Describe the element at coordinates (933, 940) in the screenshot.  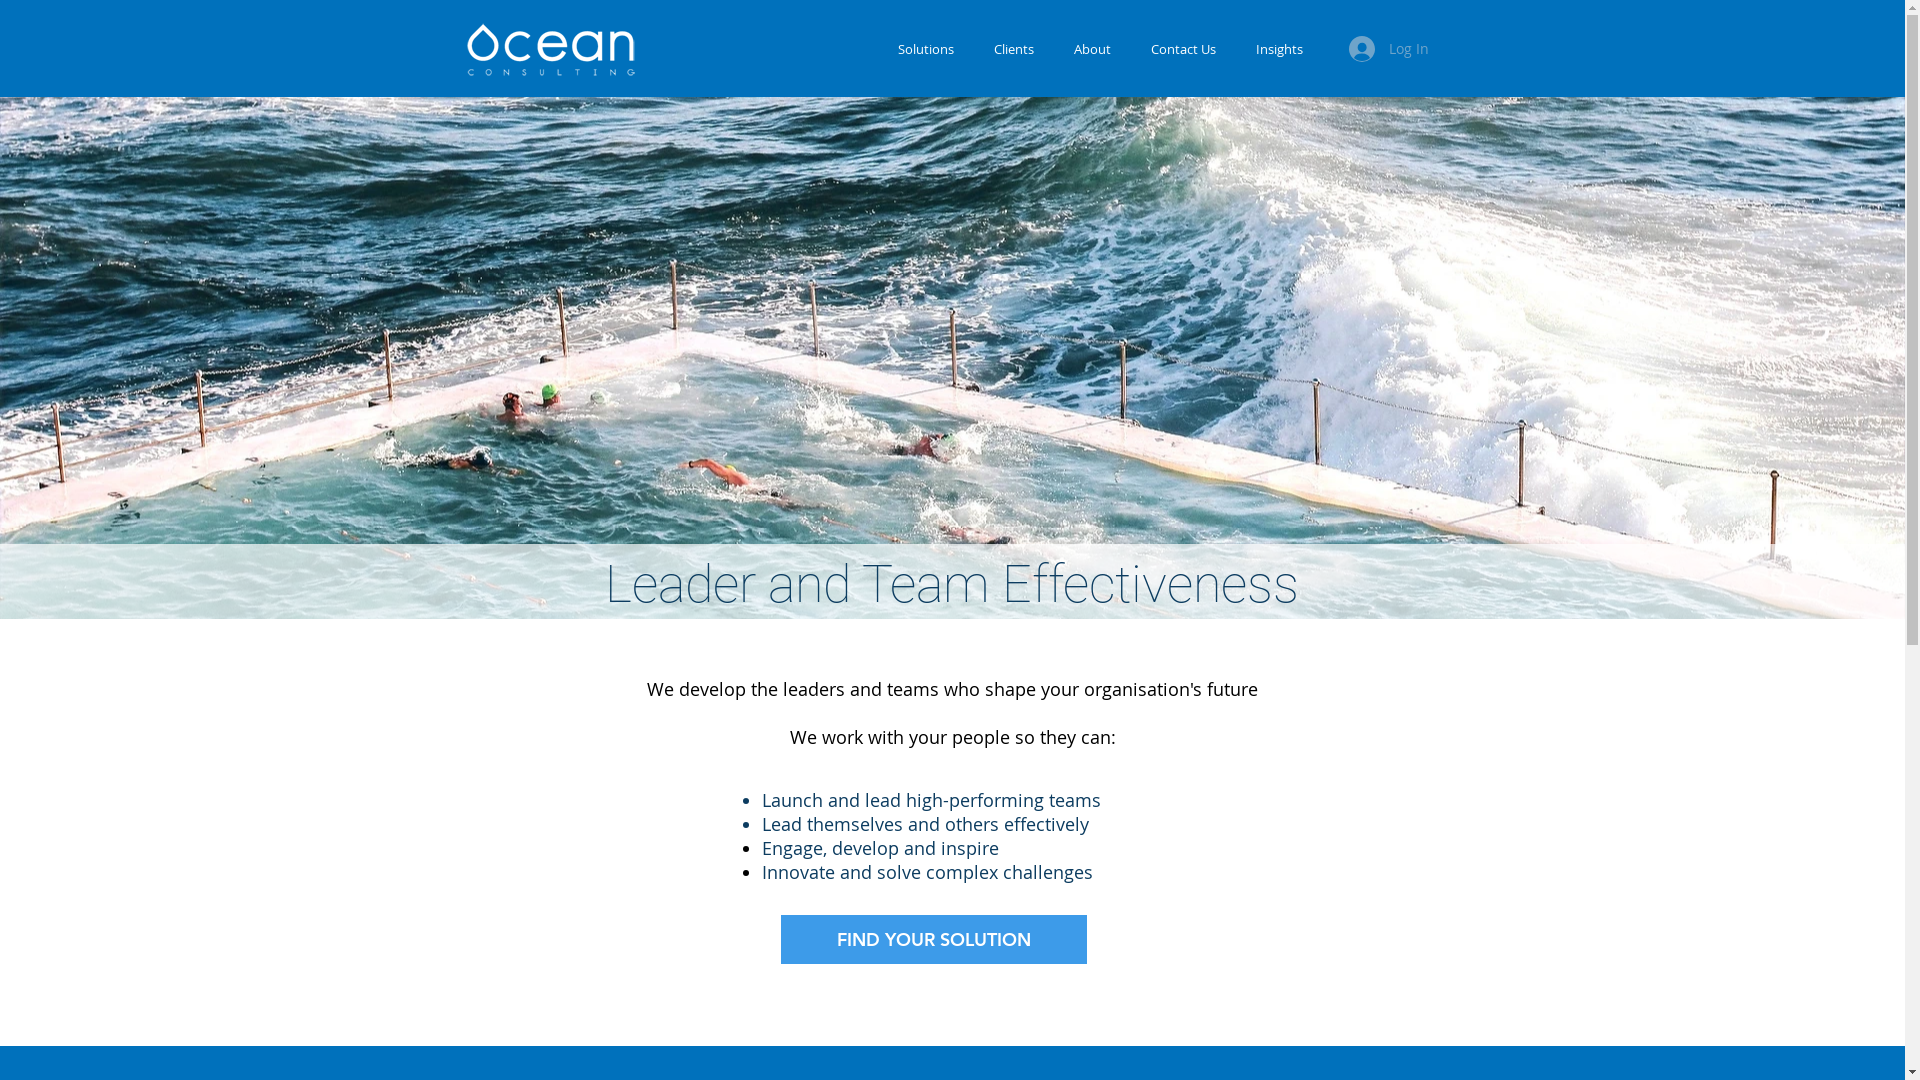
I see `FIND YOUR SOLUTION` at that location.